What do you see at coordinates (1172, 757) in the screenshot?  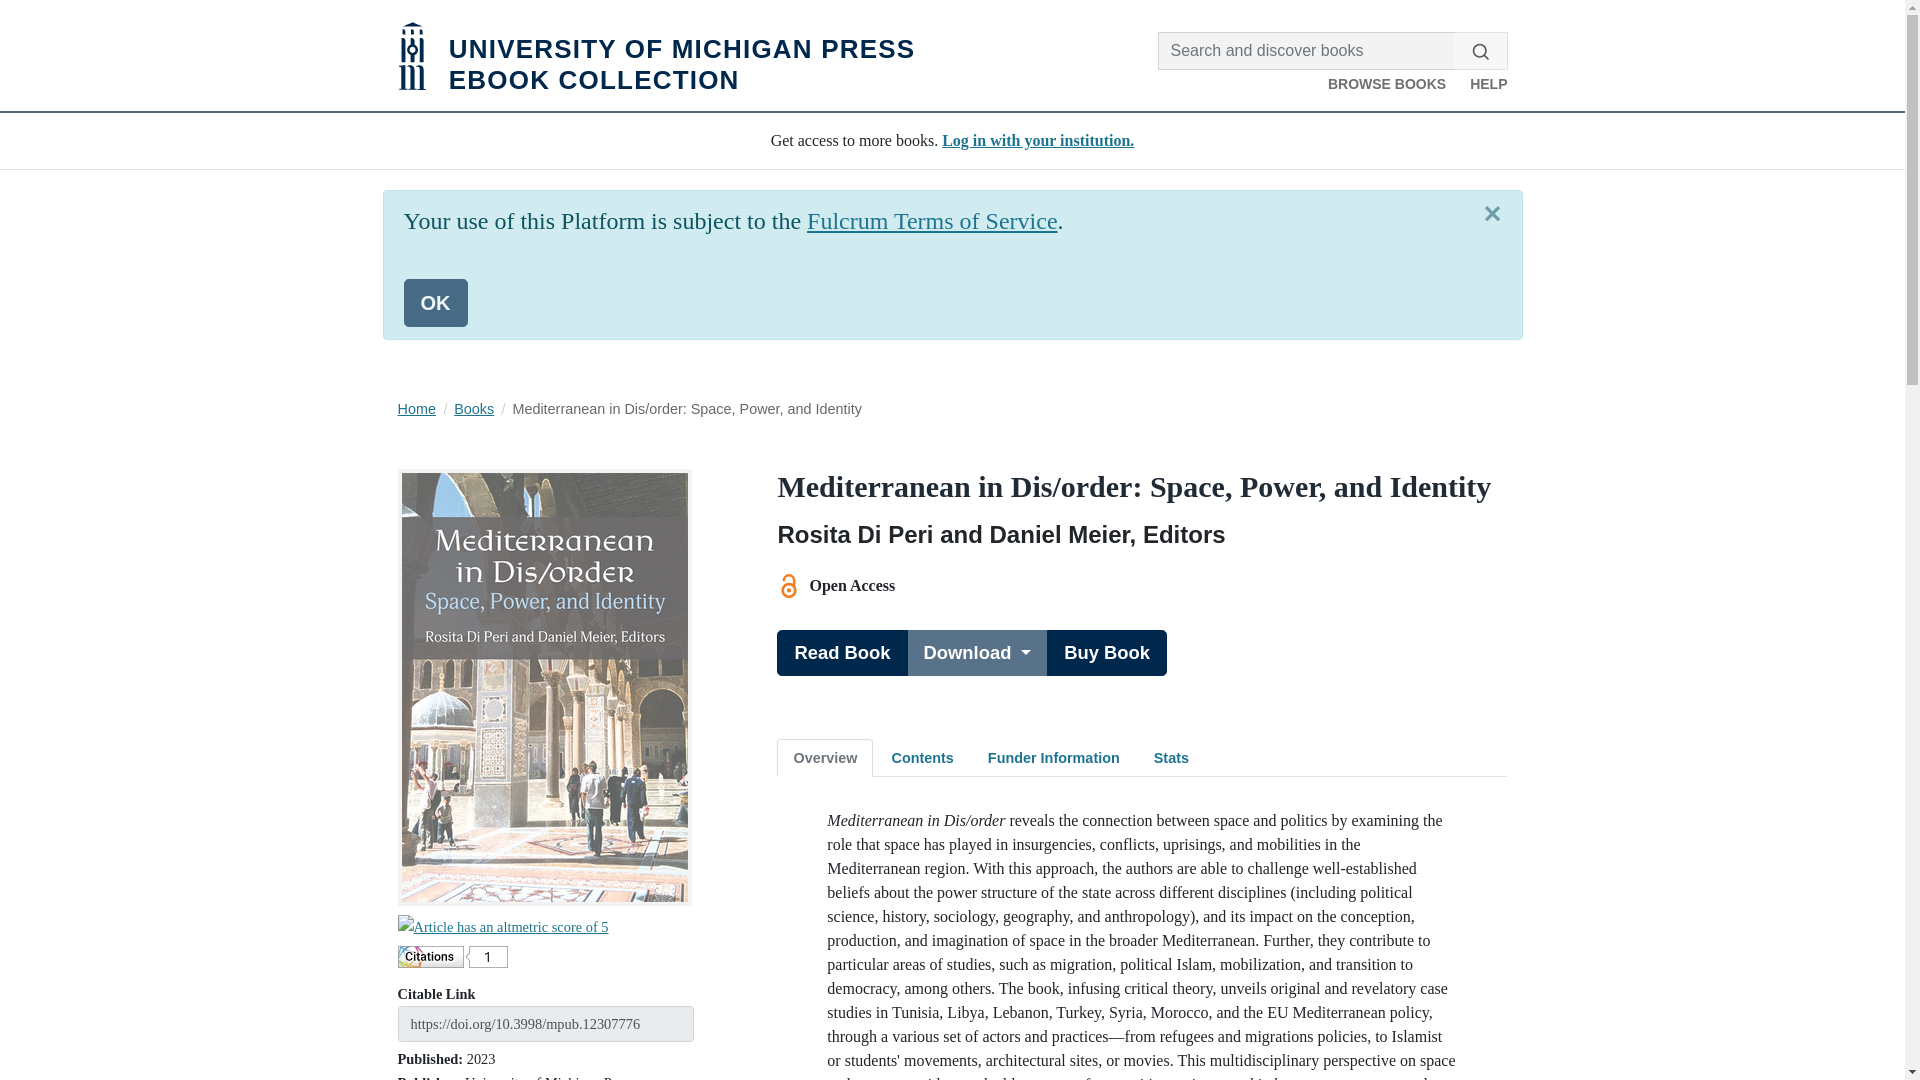 I see `Stats` at bounding box center [1172, 757].